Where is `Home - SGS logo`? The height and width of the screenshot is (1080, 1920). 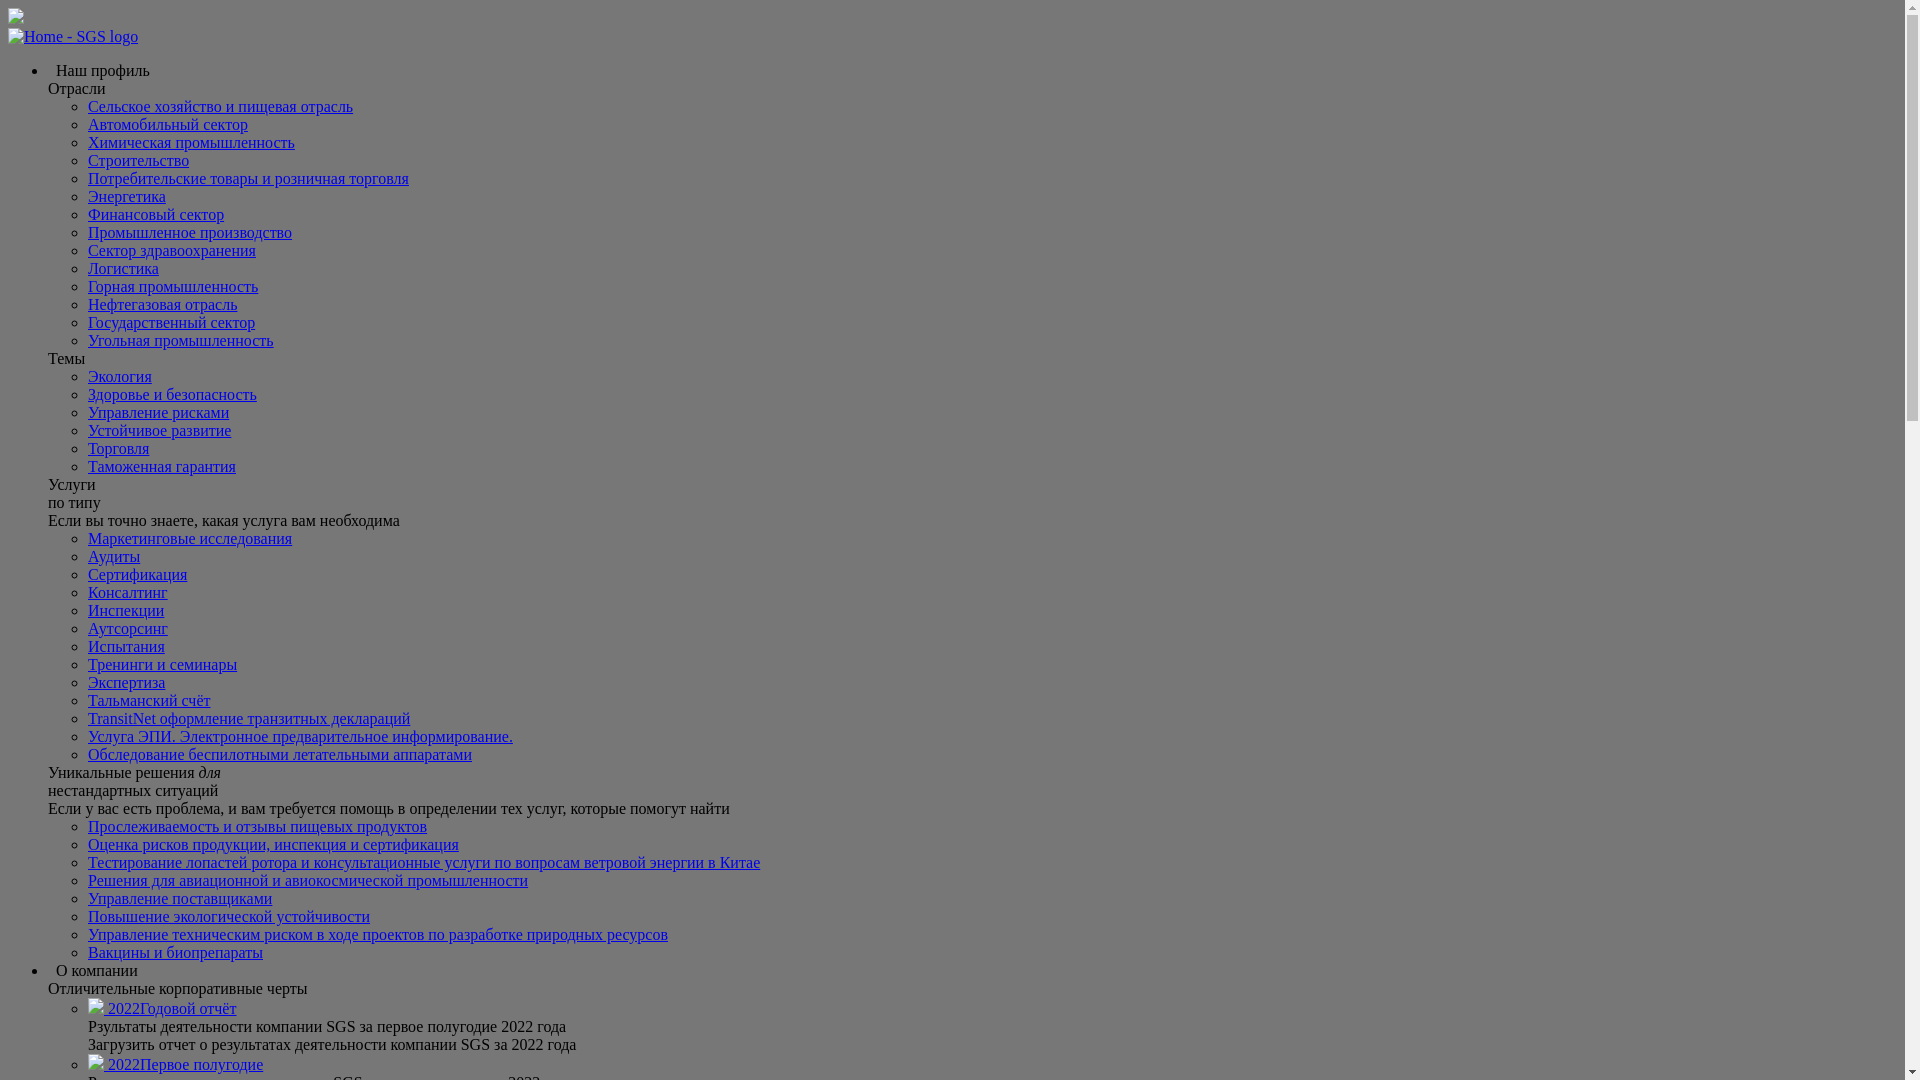 Home - SGS logo is located at coordinates (73, 37).